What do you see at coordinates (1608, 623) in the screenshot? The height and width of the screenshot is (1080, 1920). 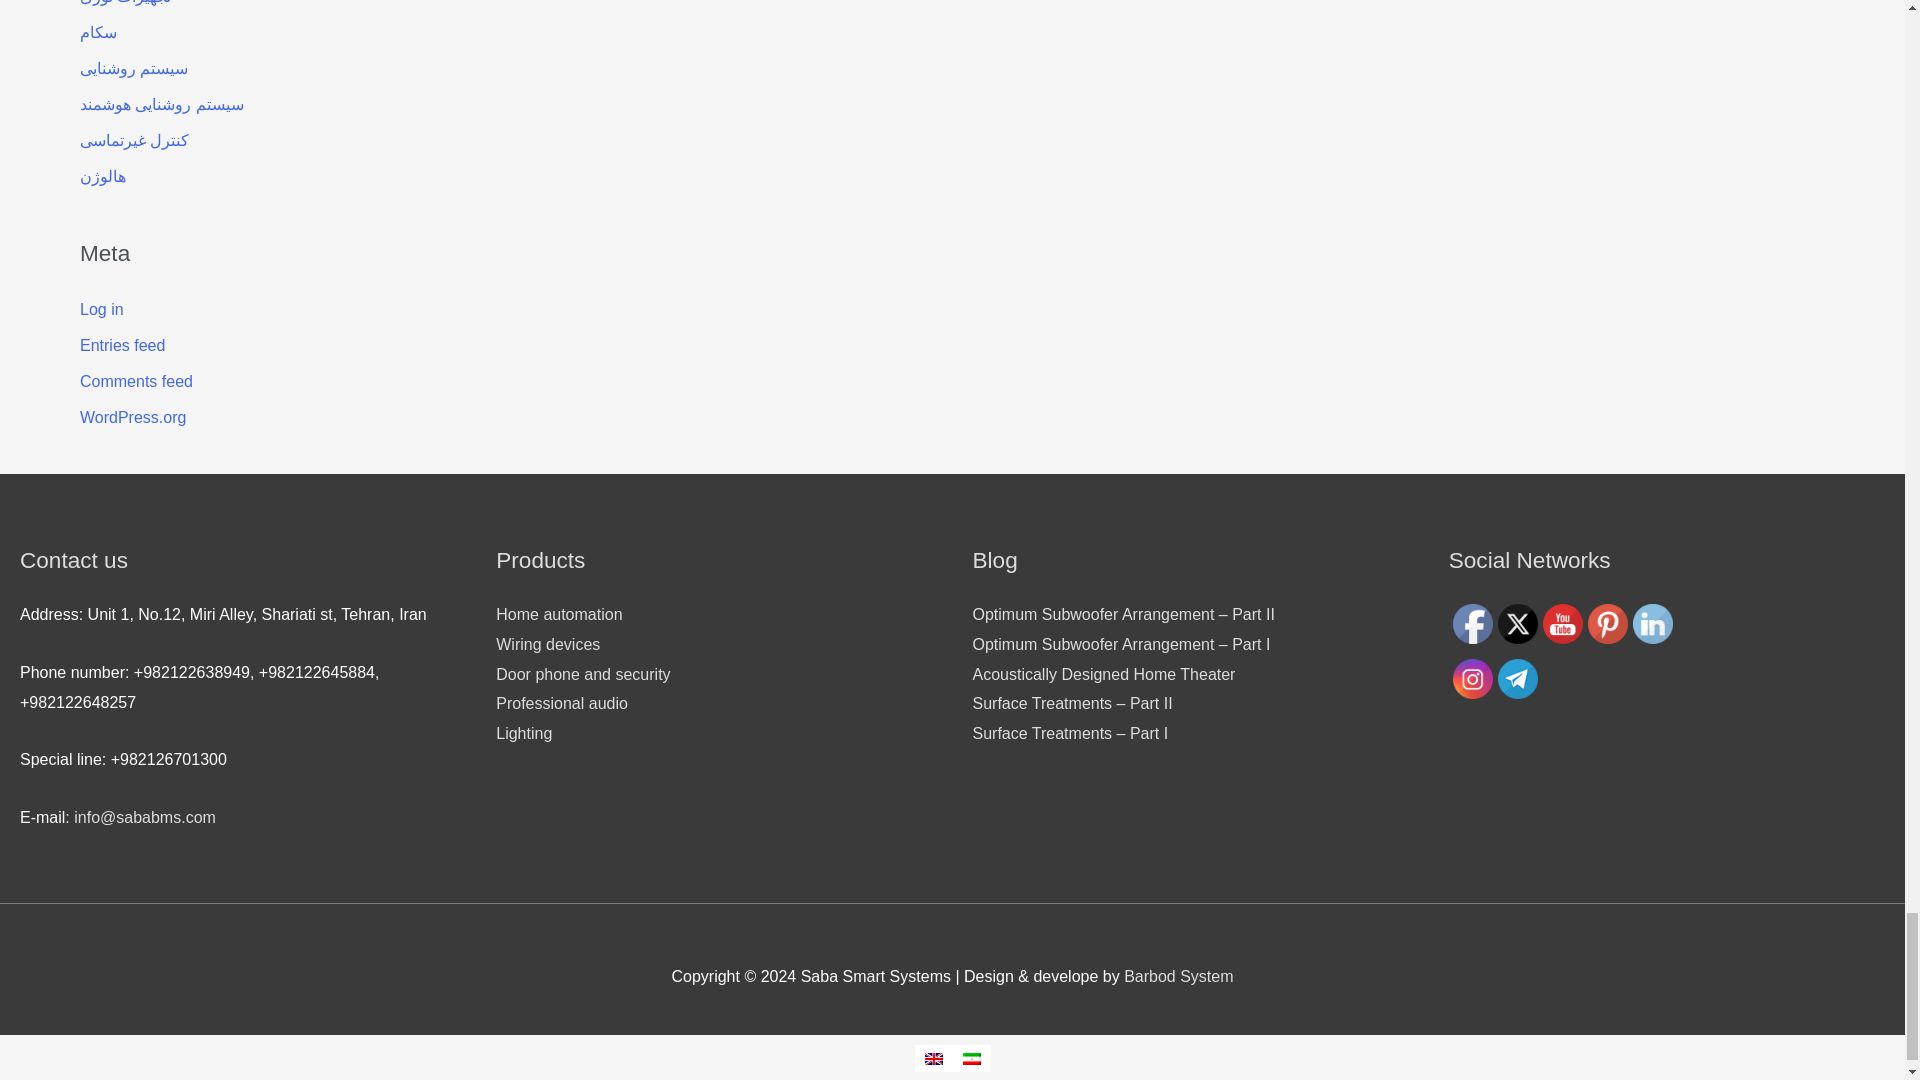 I see `Pinterest` at bounding box center [1608, 623].